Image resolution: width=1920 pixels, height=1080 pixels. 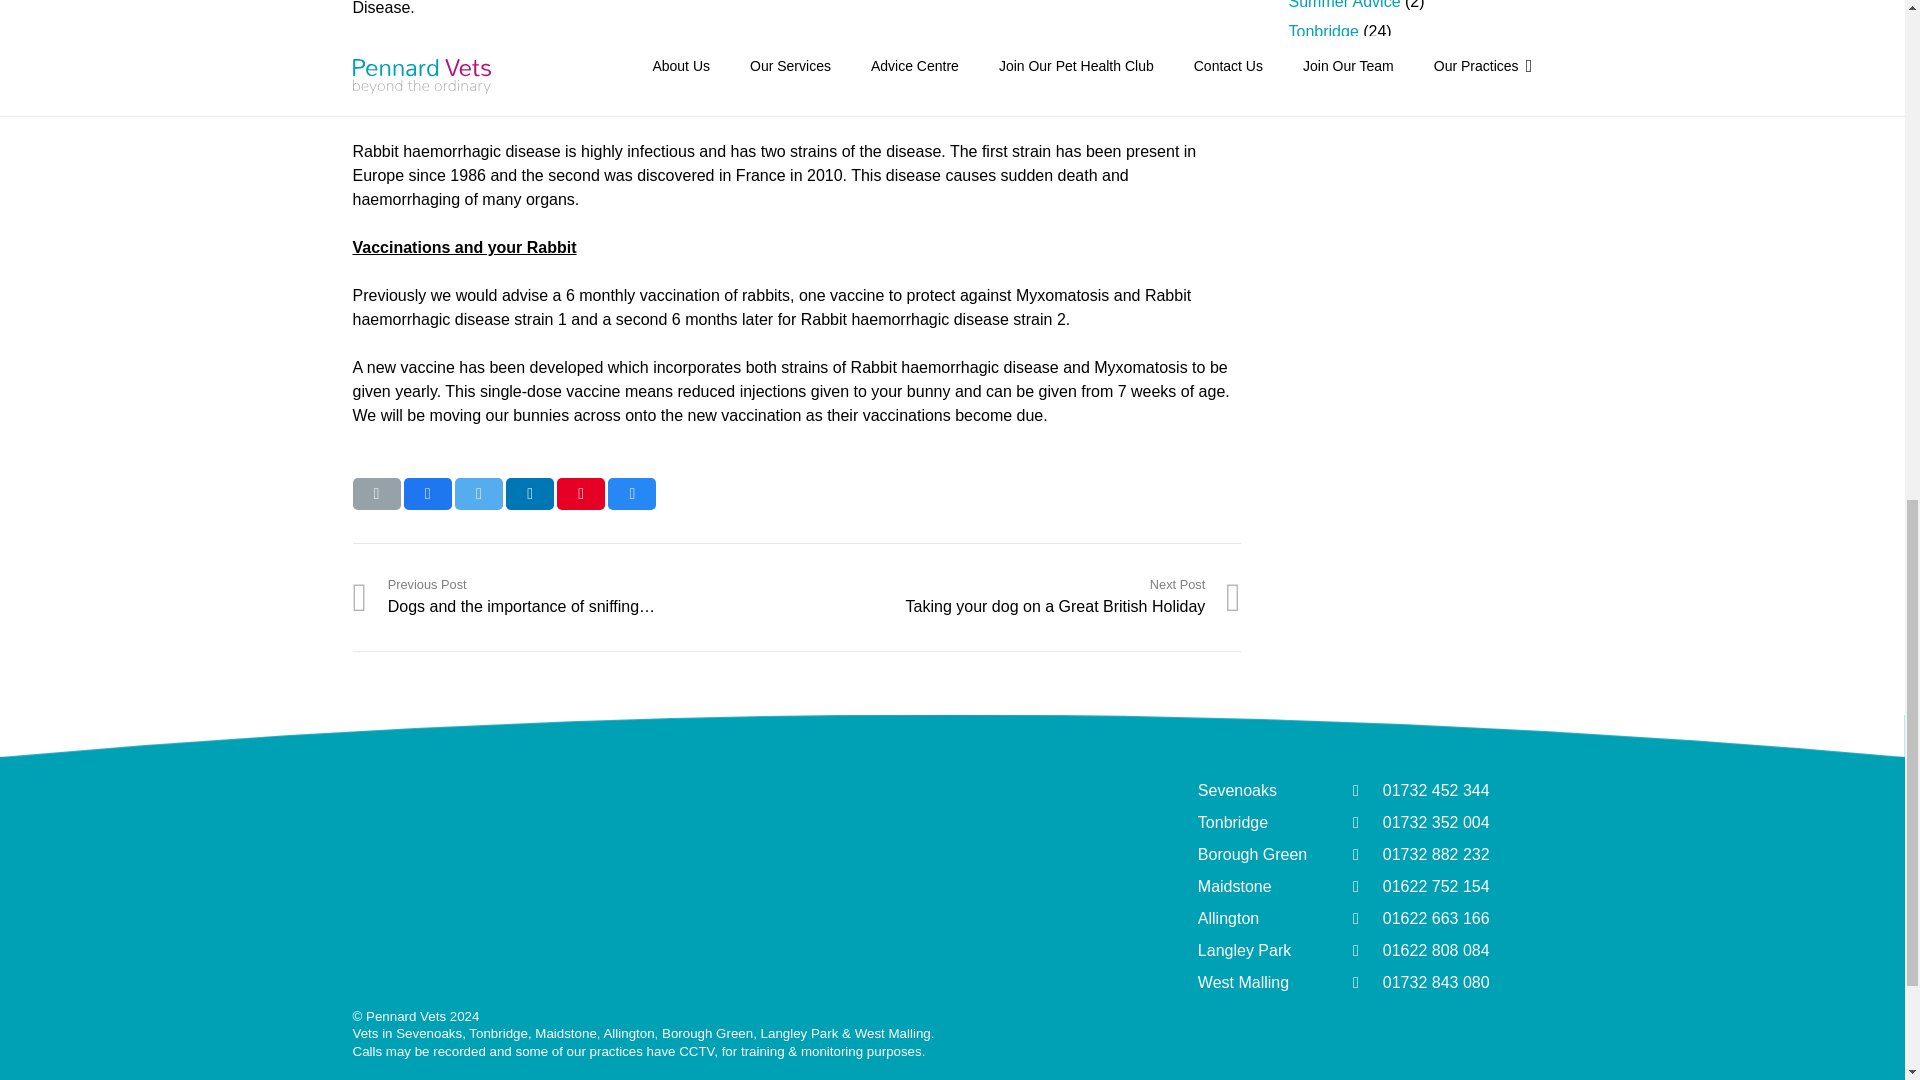 I want to click on Pin this, so click(x=580, y=494).